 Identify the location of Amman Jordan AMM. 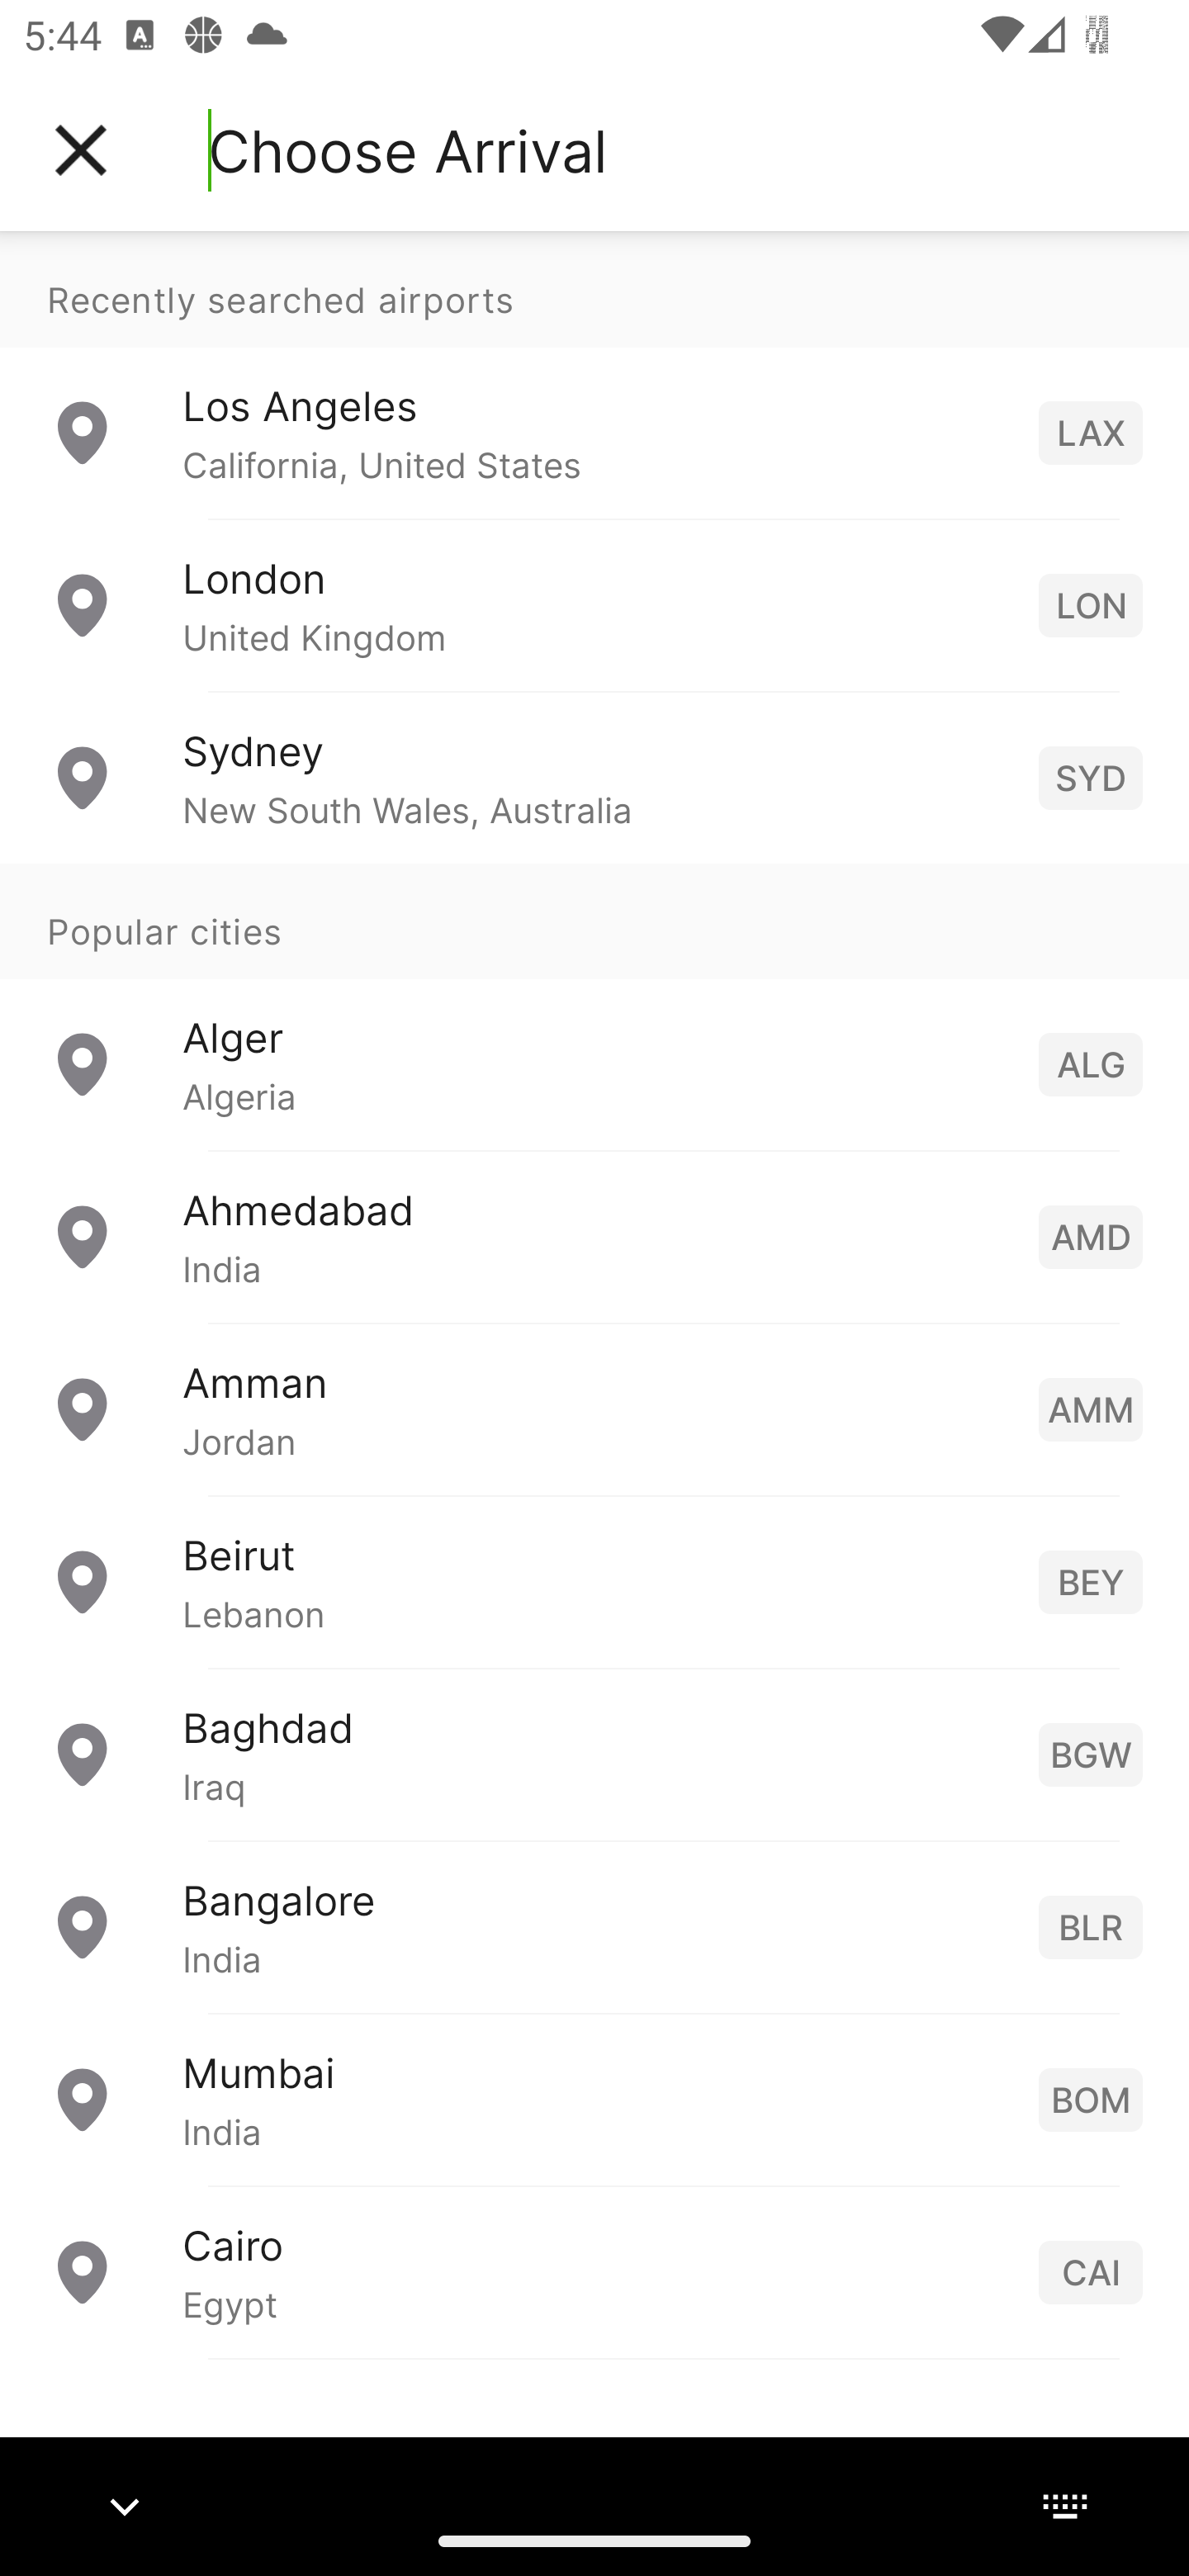
(594, 1407).